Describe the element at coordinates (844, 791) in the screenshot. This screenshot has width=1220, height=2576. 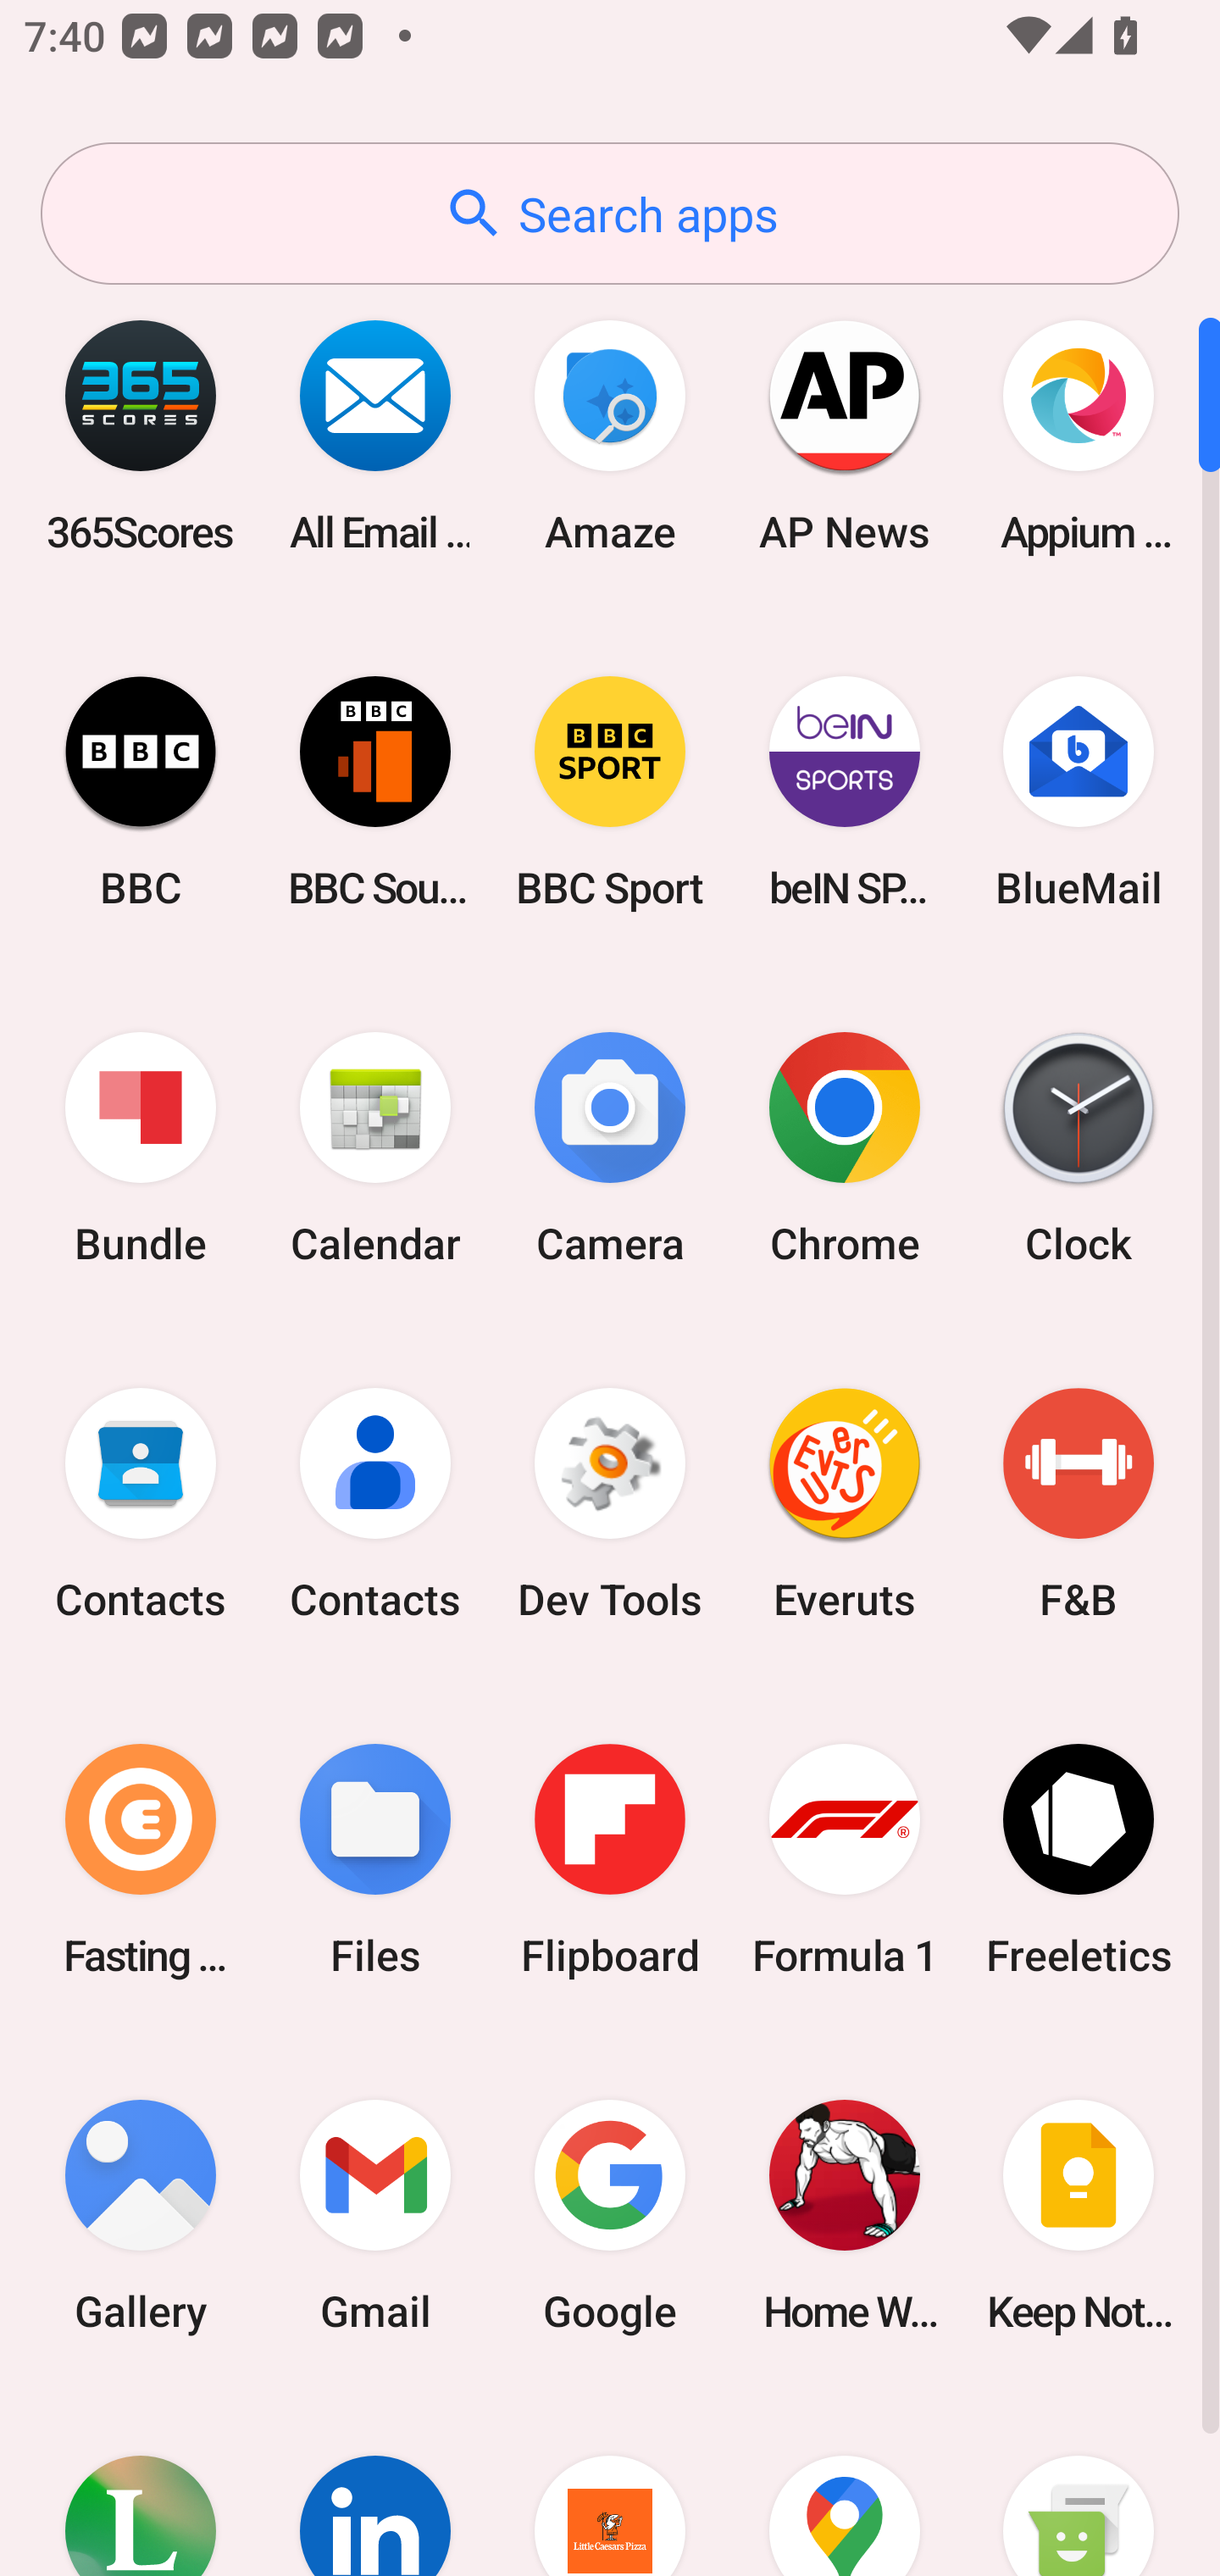
I see `beIN SPORTS` at that location.